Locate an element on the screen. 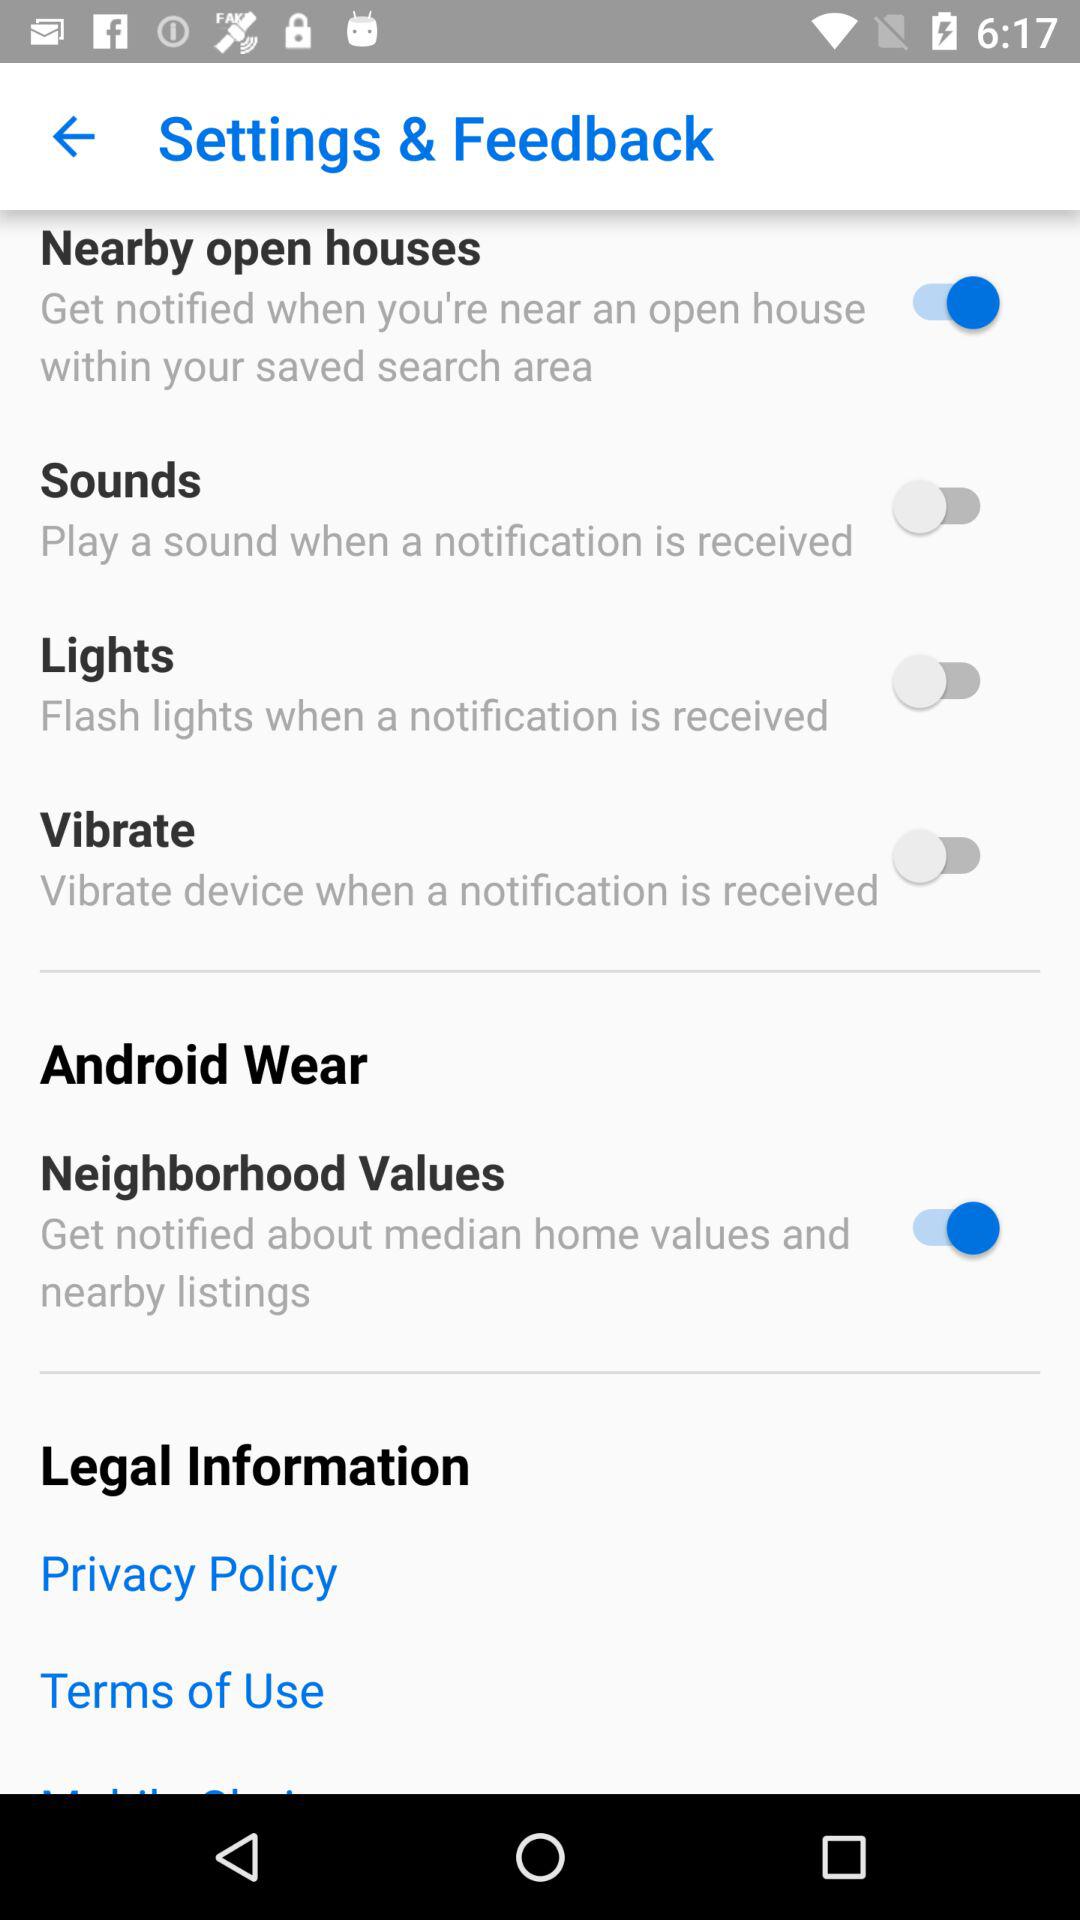 This screenshot has height=1920, width=1080. open item above nearby open houses icon is located at coordinates (73, 136).